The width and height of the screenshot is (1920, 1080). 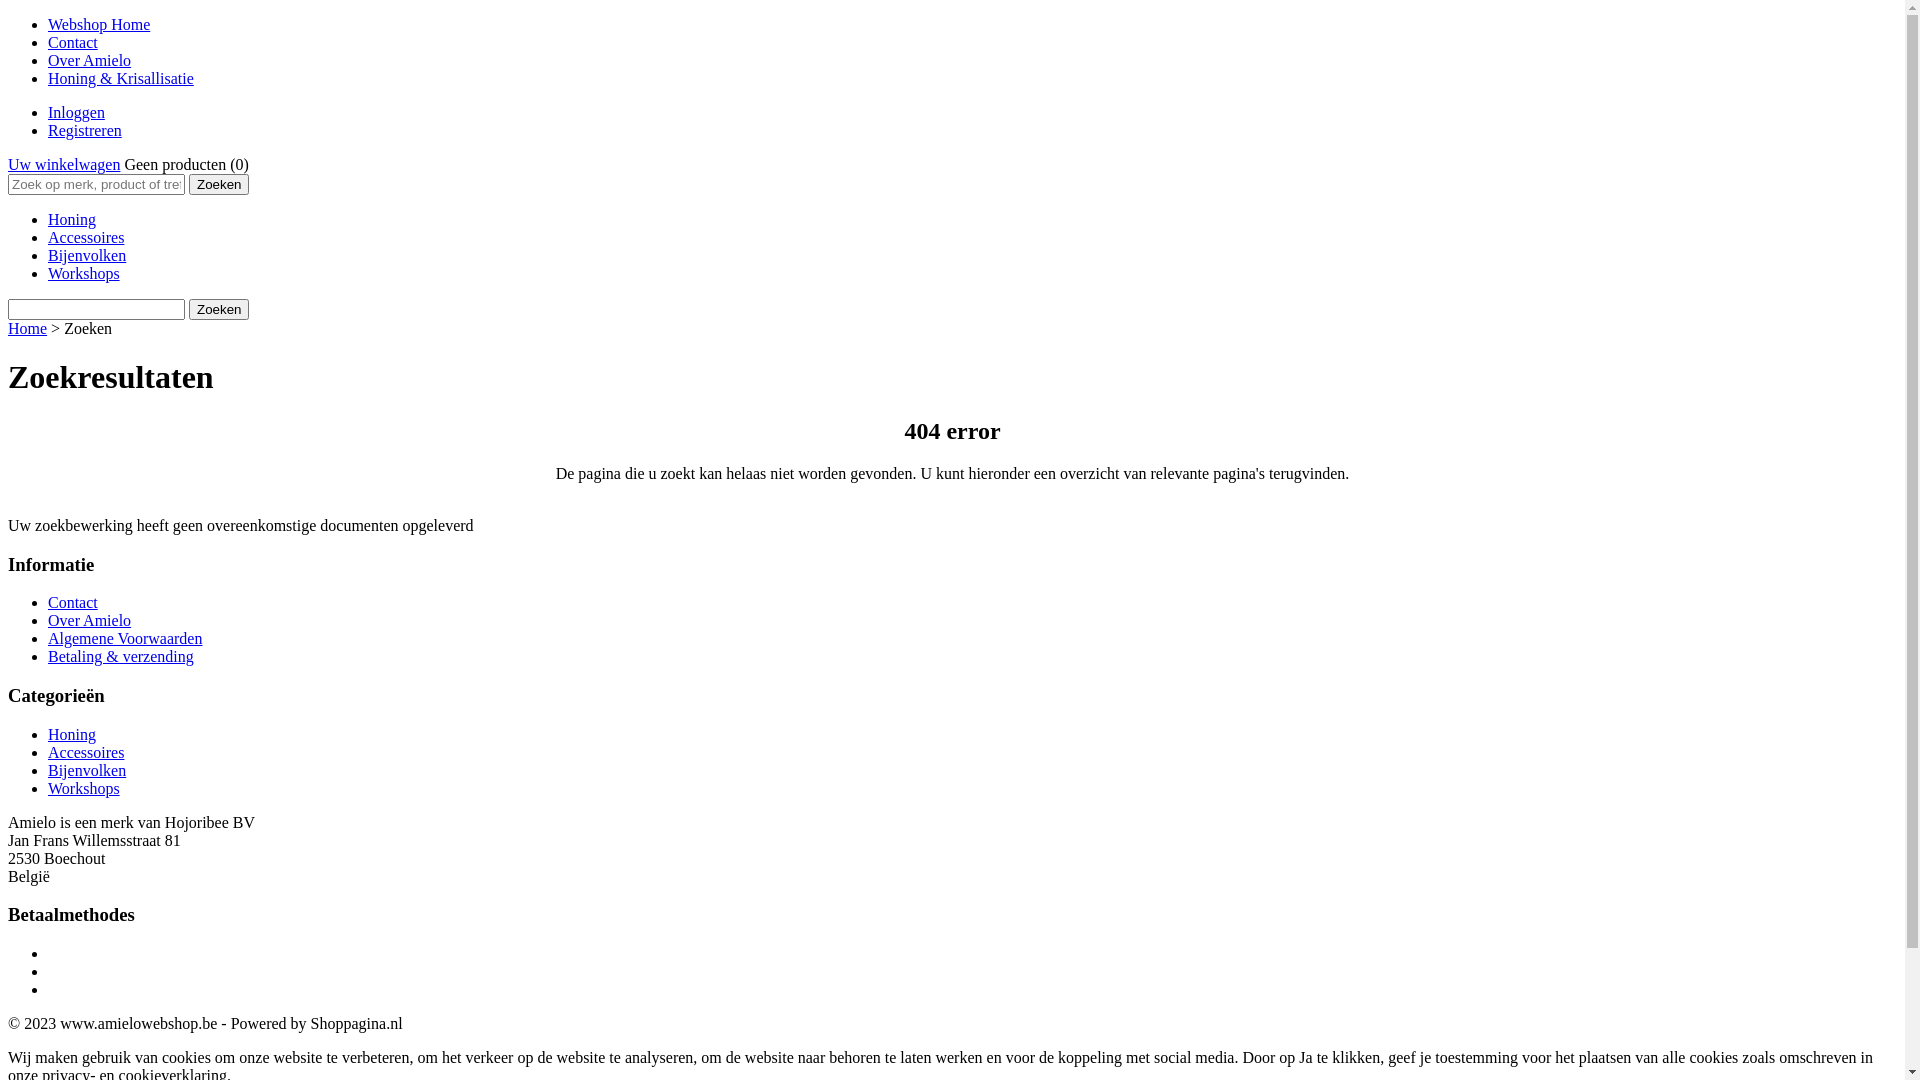 What do you see at coordinates (87, 256) in the screenshot?
I see `Bijenvolken` at bounding box center [87, 256].